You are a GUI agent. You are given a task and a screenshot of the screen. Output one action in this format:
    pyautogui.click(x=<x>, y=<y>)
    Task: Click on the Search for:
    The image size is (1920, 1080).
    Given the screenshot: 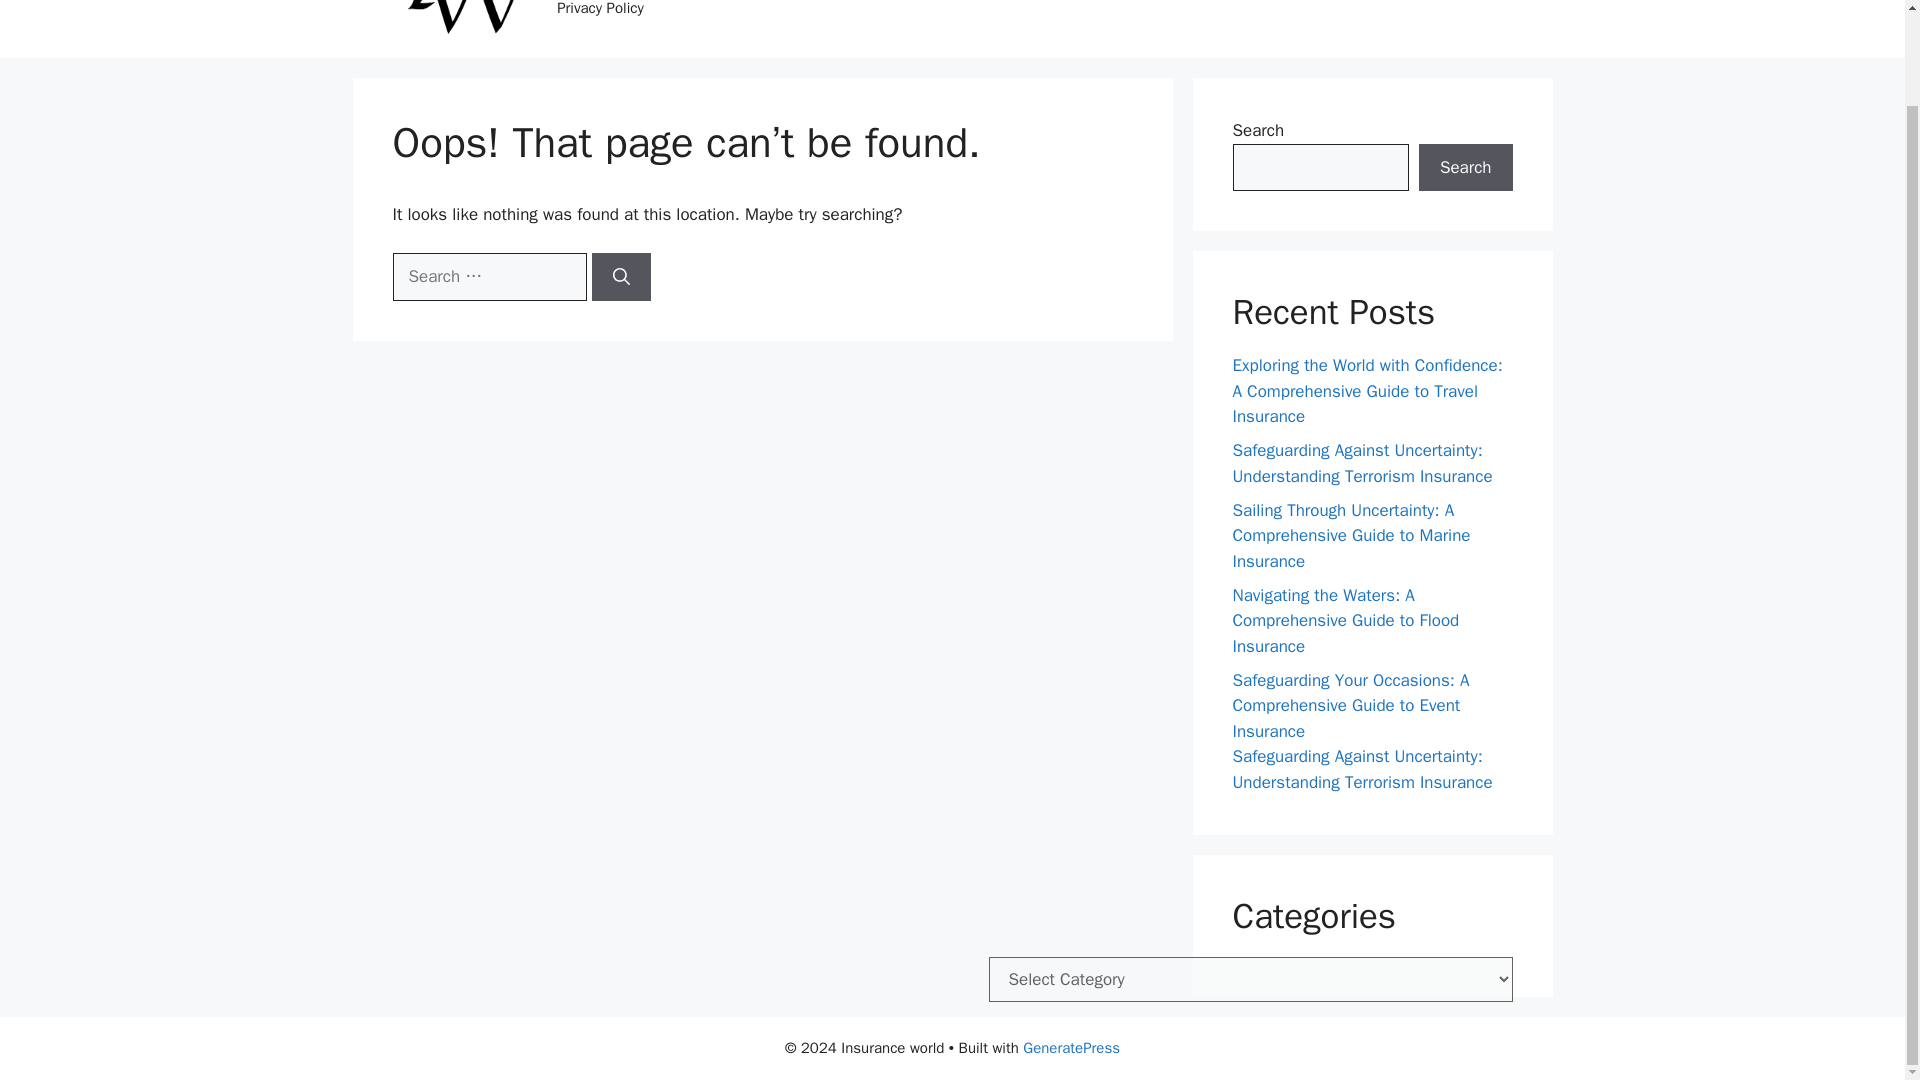 What is the action you would take?
    pyautogui.click(x=488, y=276)
    